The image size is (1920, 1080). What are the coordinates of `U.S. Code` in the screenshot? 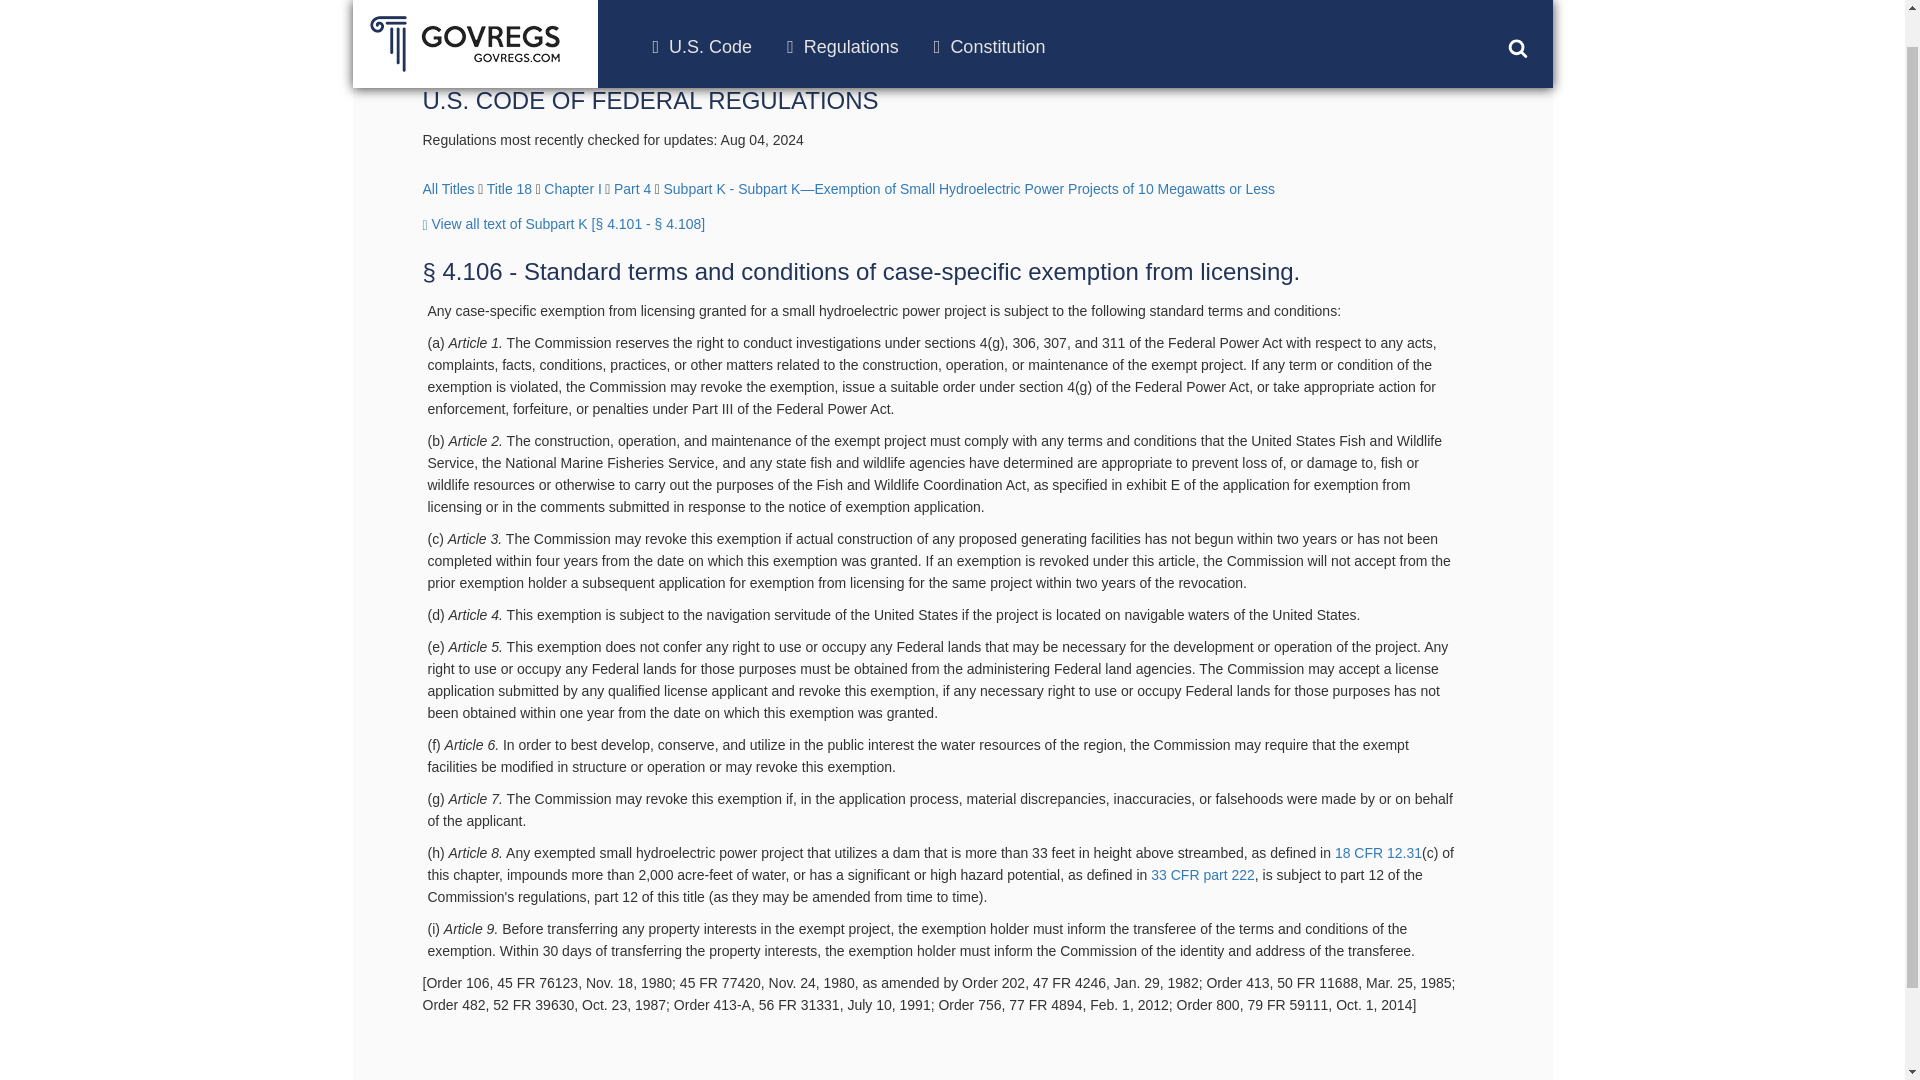 It's located at (702, 10).